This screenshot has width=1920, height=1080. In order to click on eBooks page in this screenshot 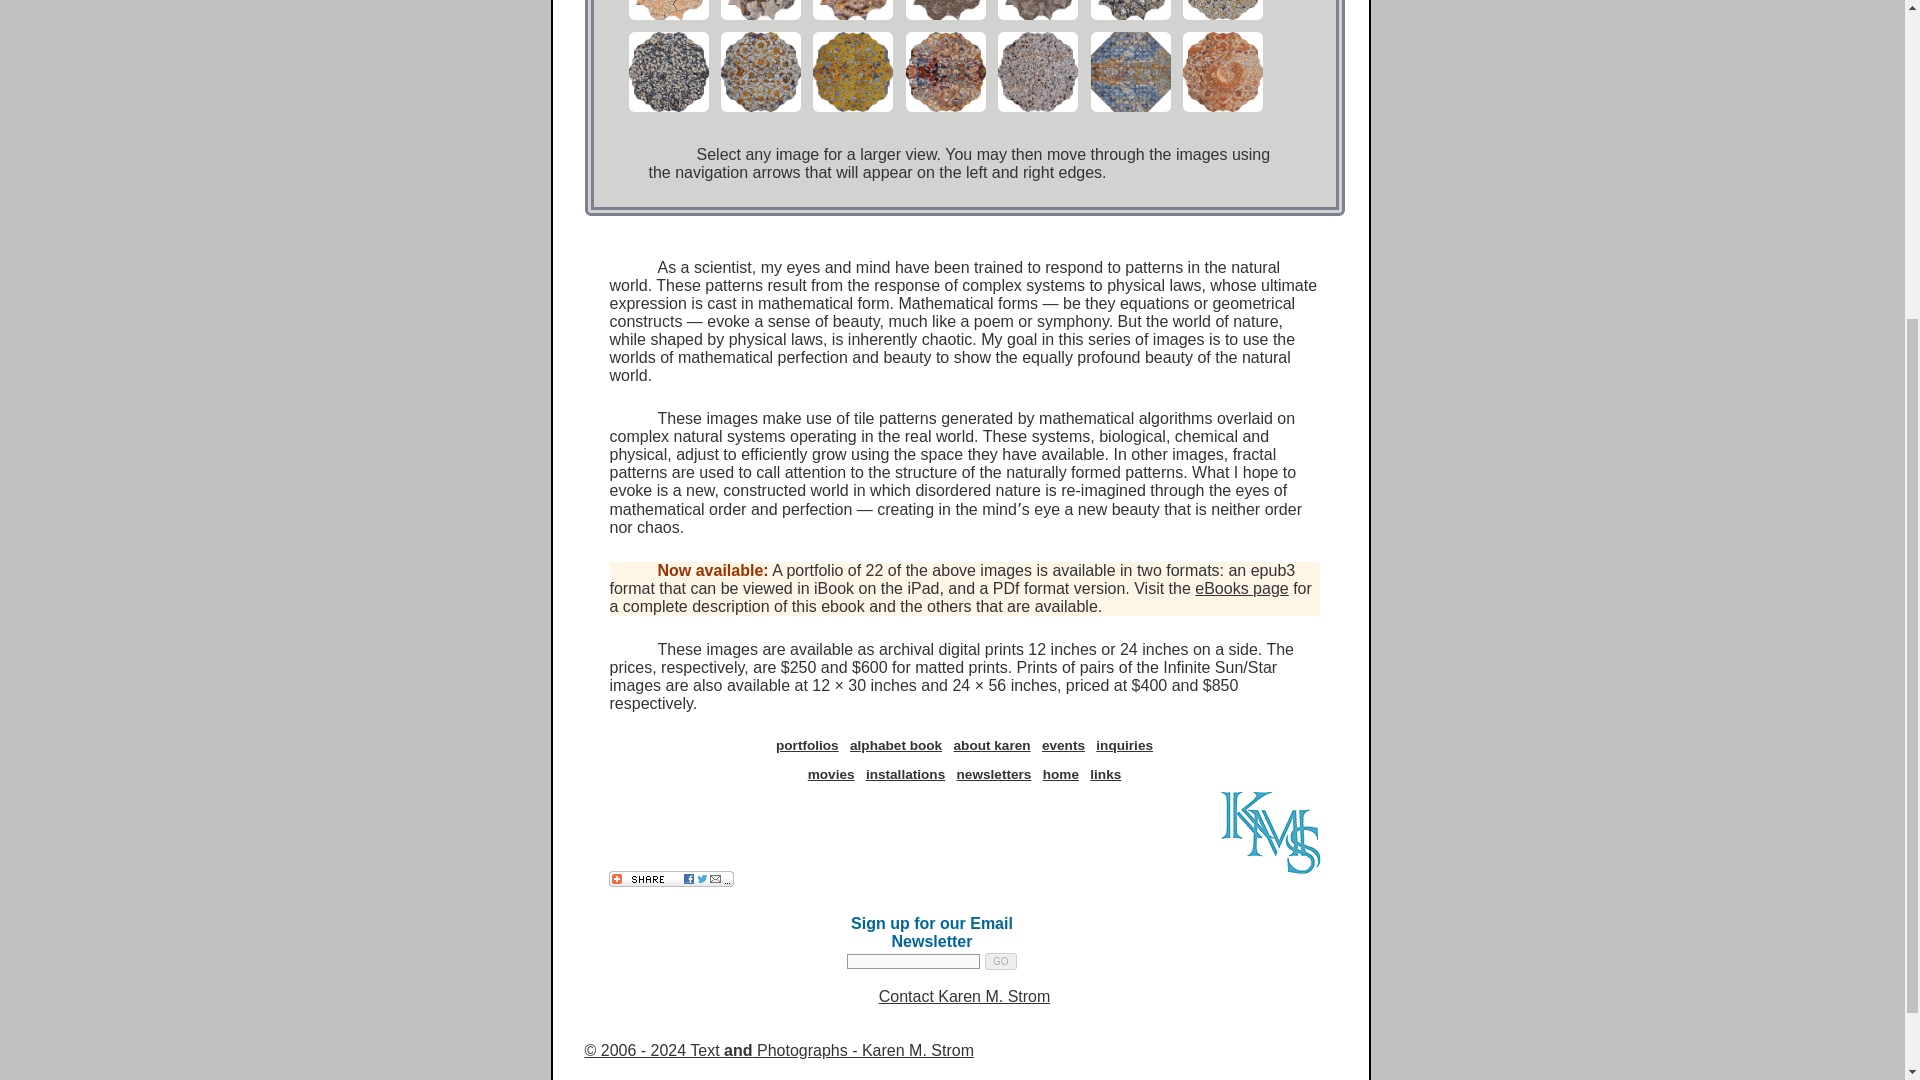, I will do `click(1241, 588)`.